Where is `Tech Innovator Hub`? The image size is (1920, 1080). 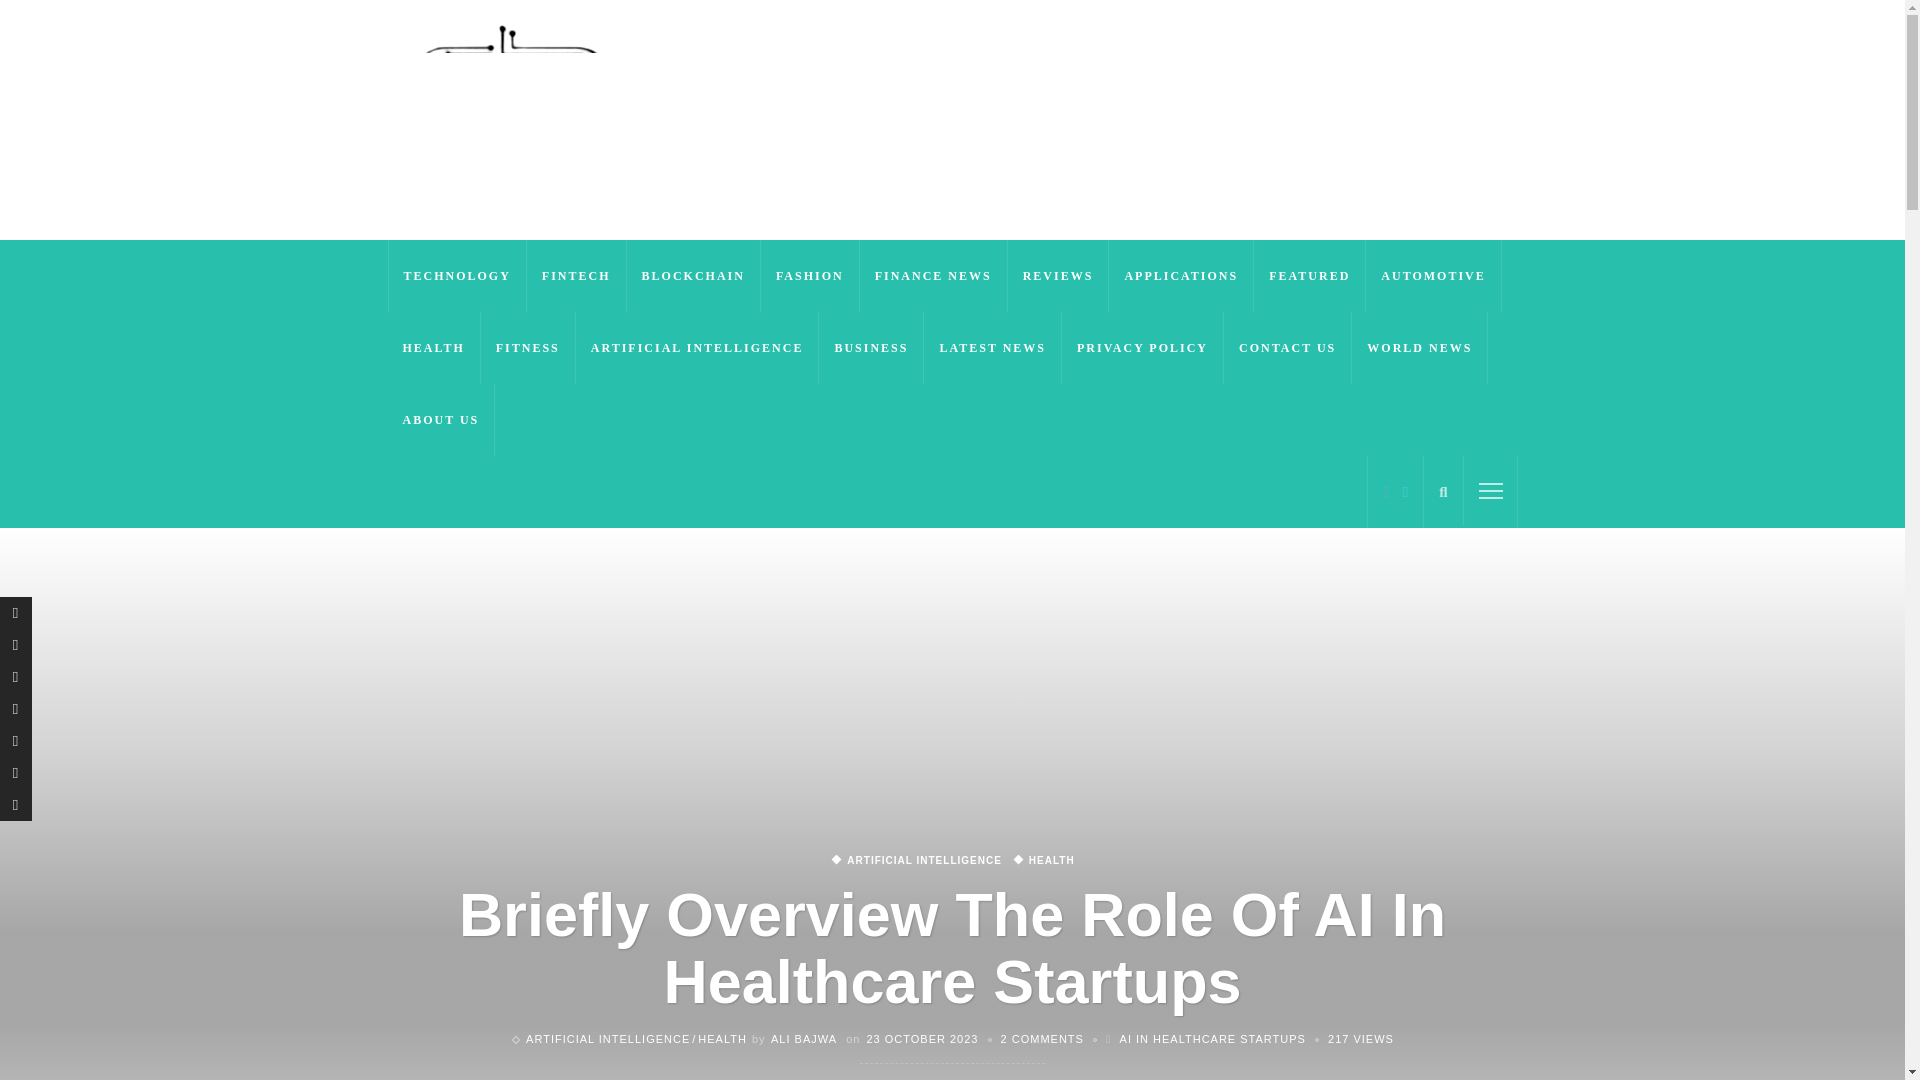 Tech Innovator Hub is located at coordinates (511, 119).